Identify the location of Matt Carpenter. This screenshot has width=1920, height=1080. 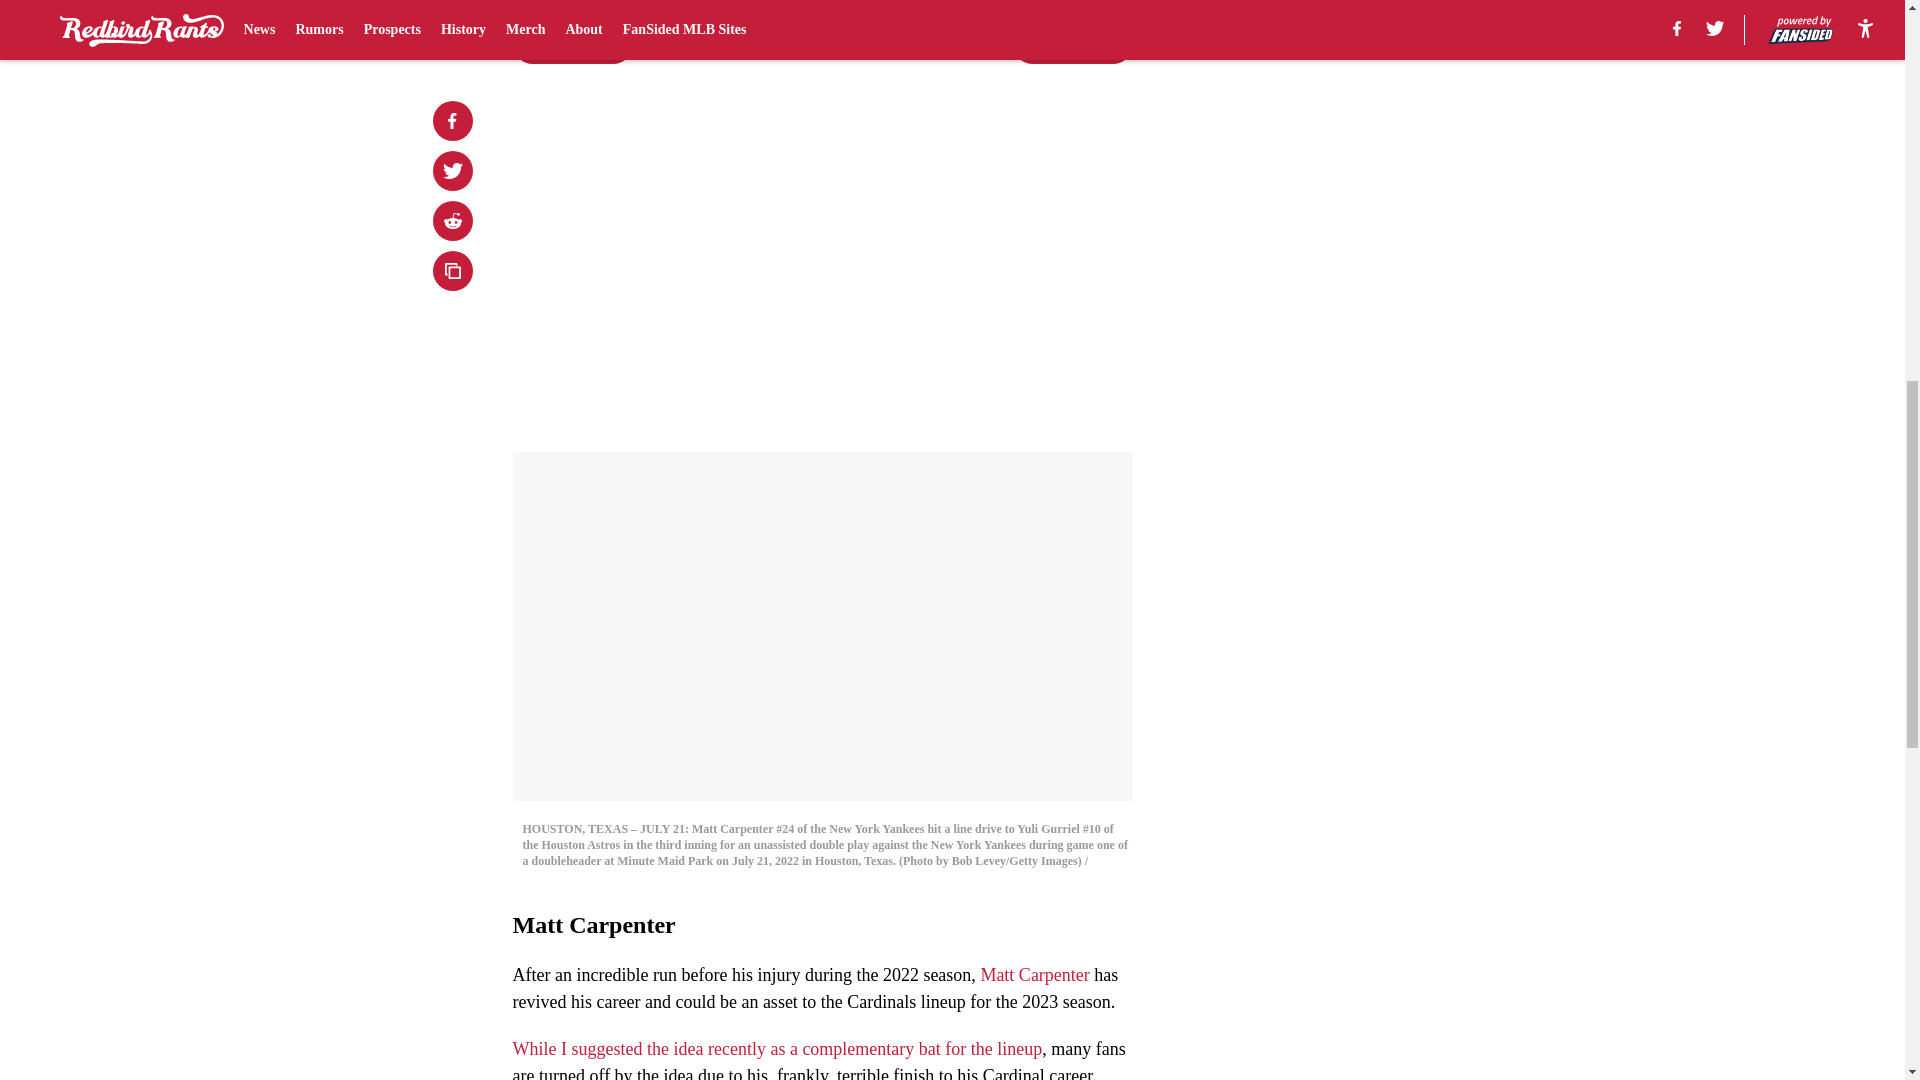
(1034, 974).